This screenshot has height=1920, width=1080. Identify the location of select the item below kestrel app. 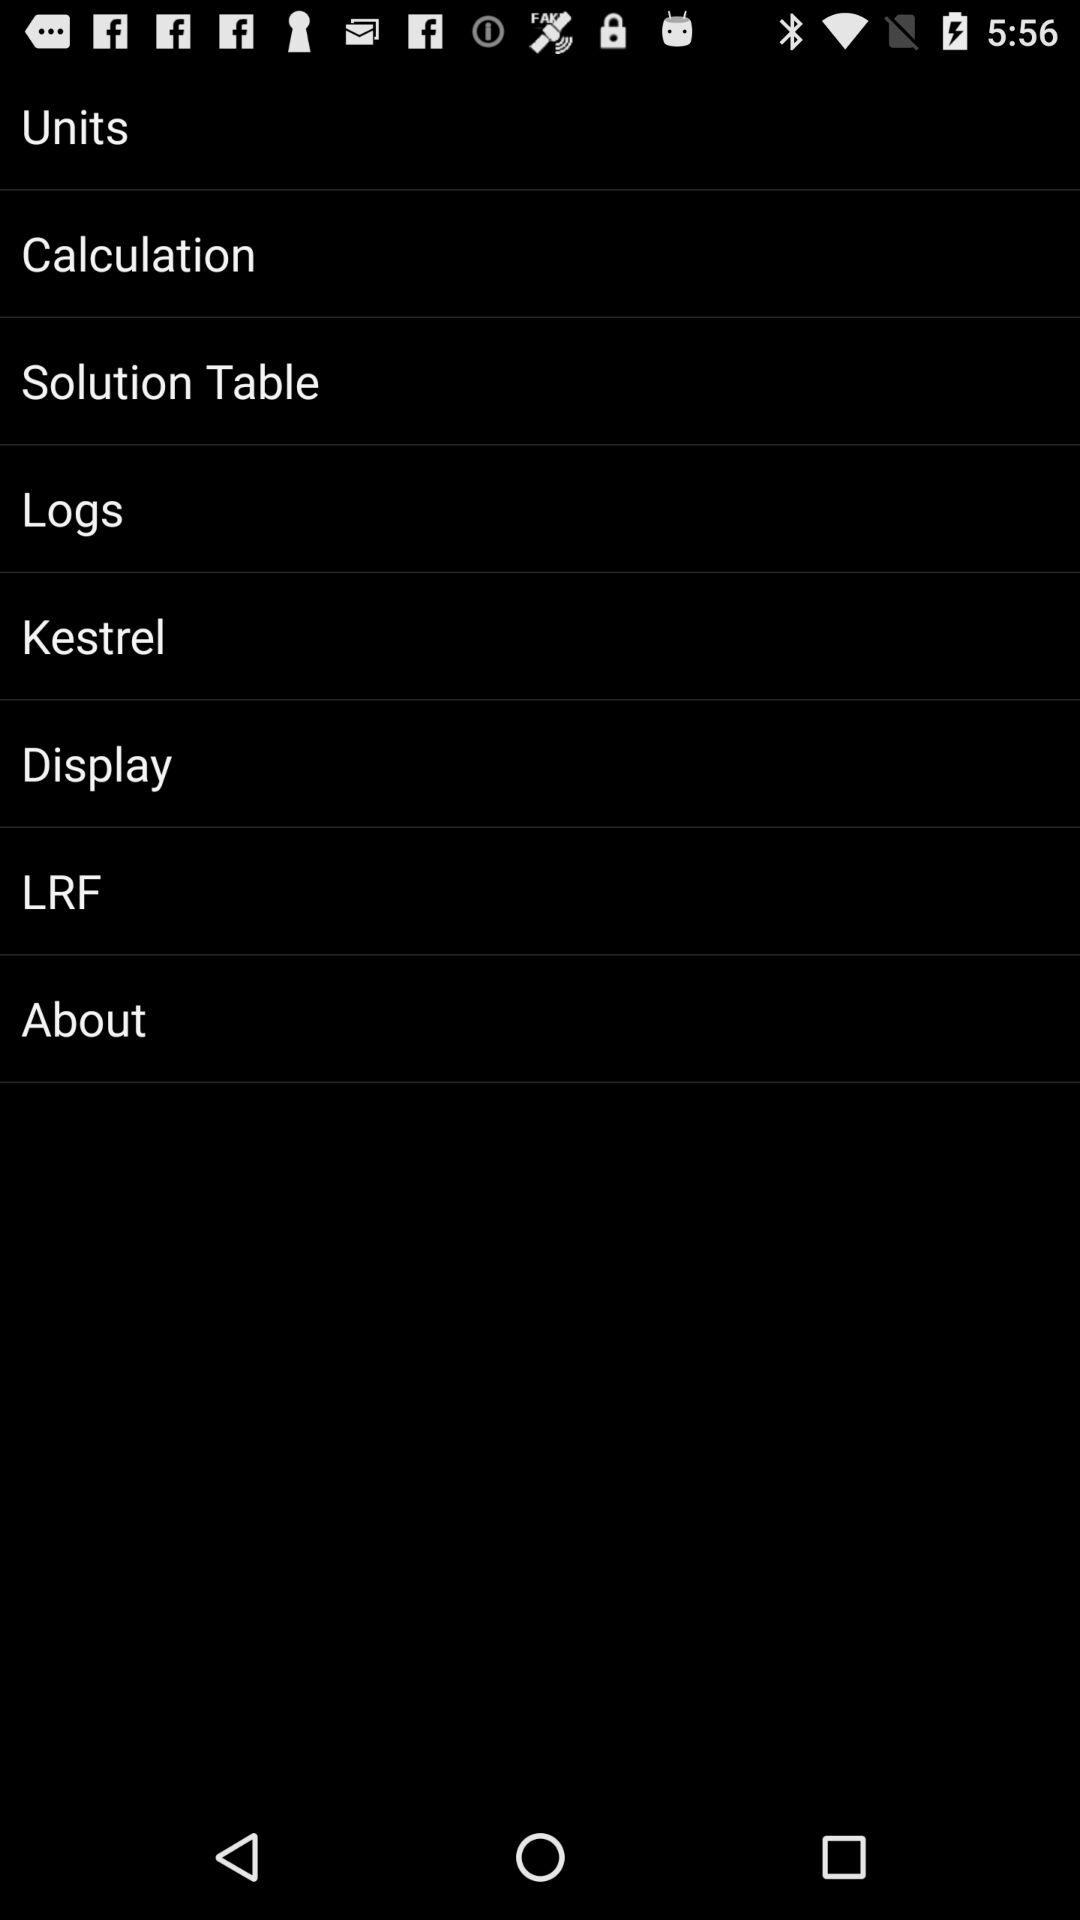
(540, 763).